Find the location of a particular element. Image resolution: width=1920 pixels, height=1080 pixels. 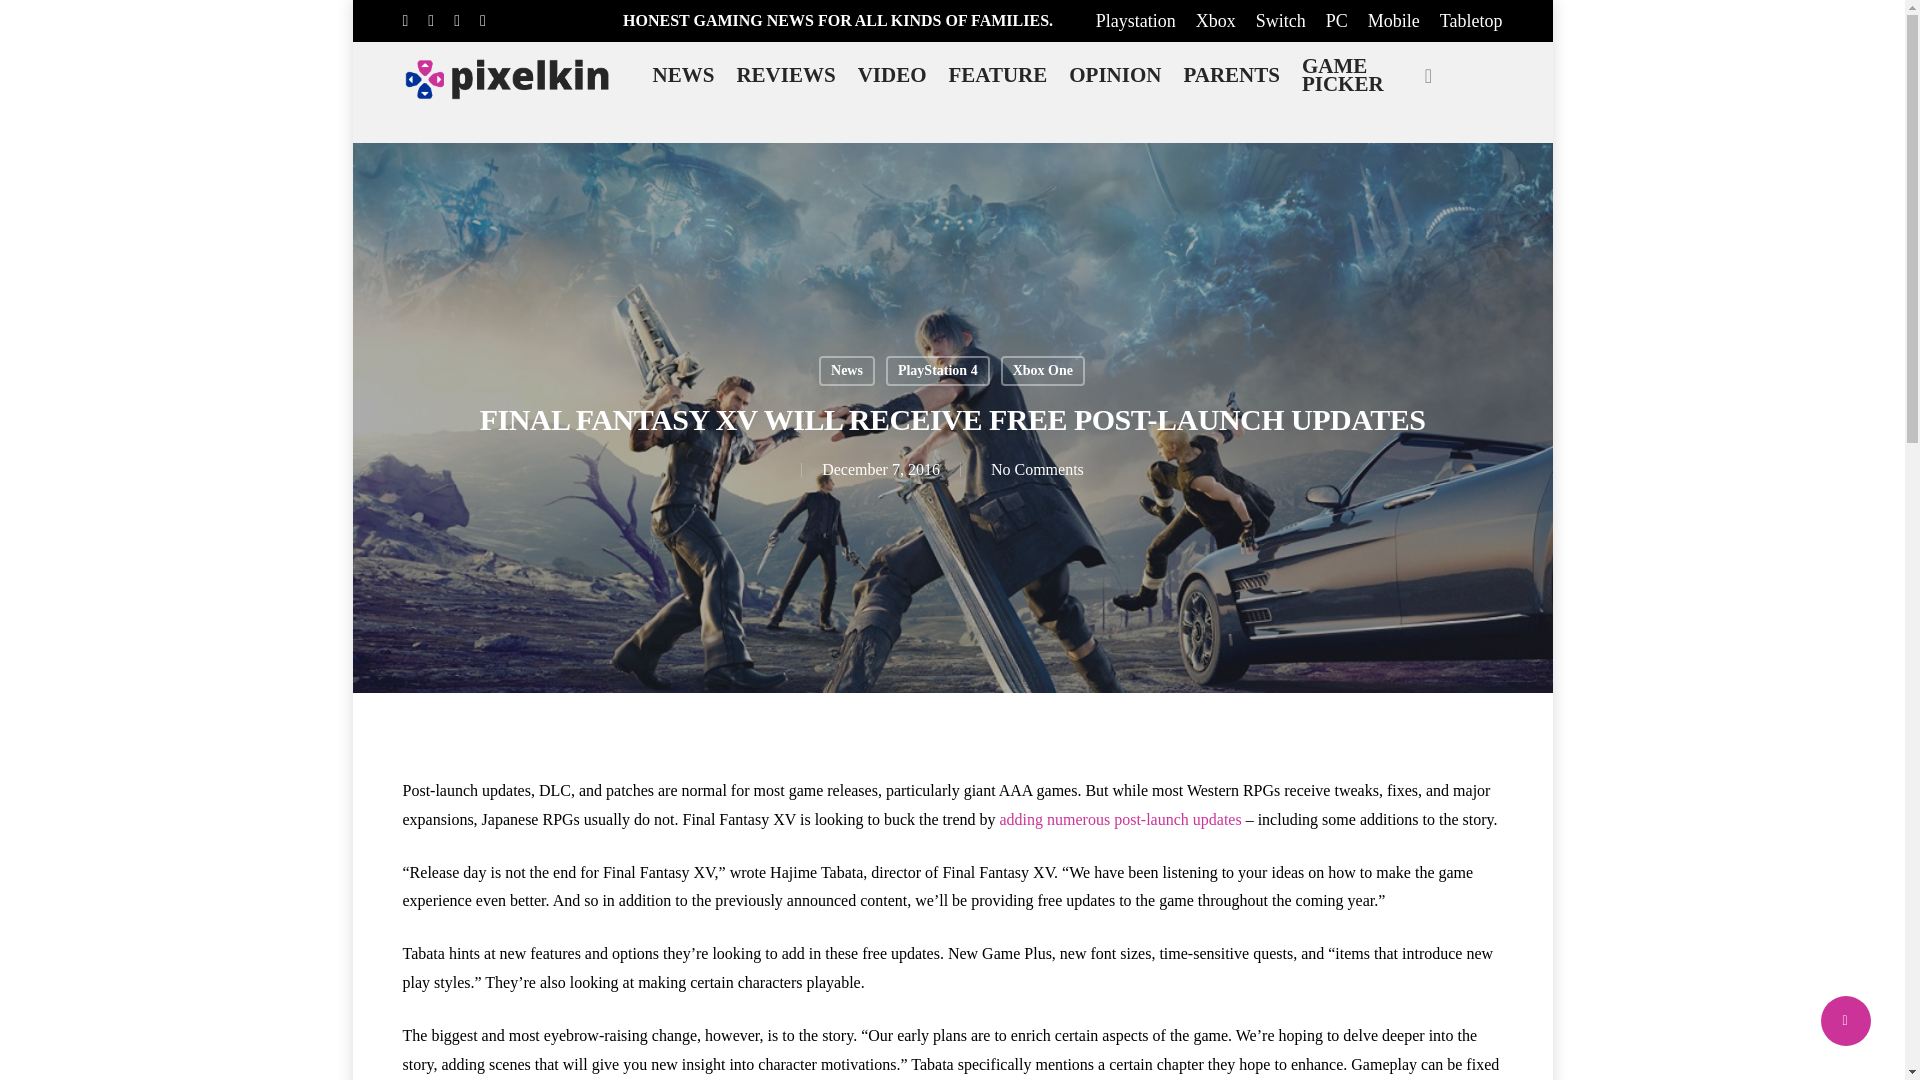

FEATURE is located at coordinates (997, 74).